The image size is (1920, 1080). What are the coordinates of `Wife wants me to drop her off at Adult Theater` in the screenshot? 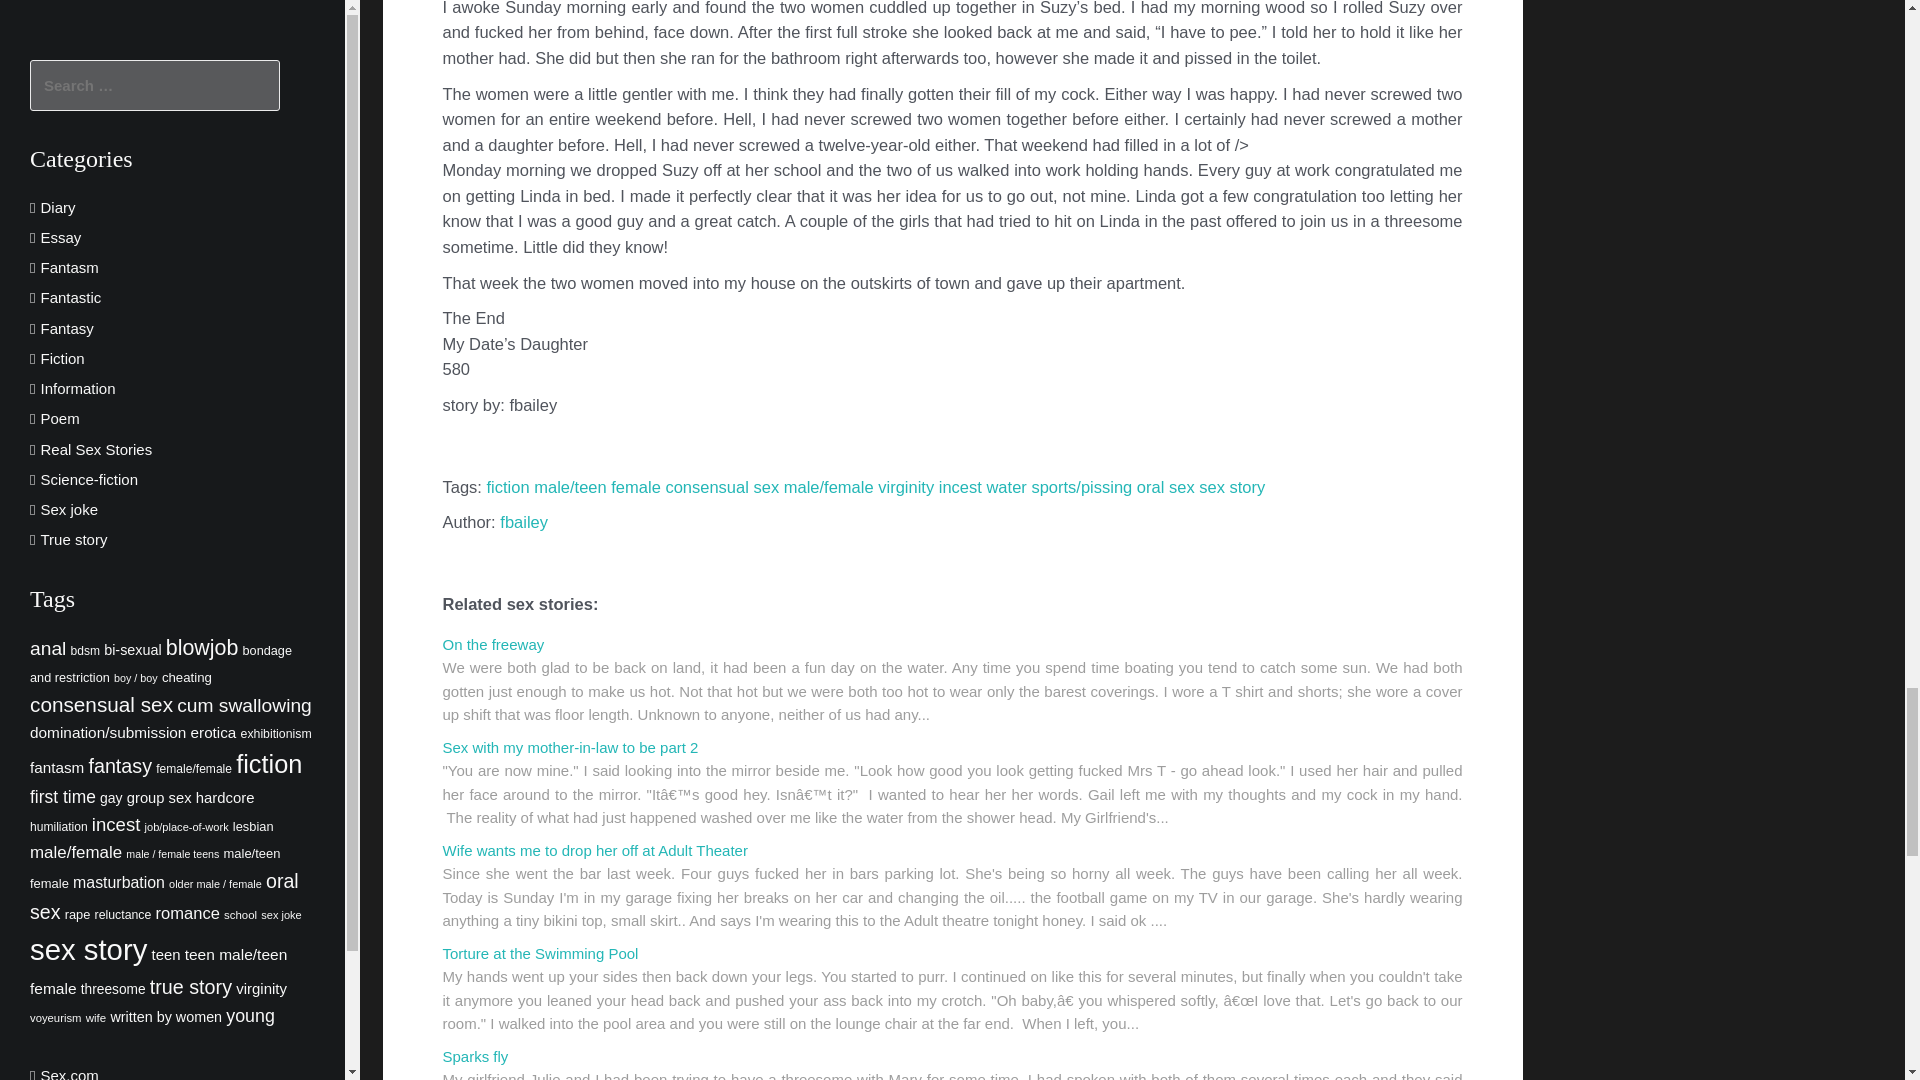 It's located at (594, 850).